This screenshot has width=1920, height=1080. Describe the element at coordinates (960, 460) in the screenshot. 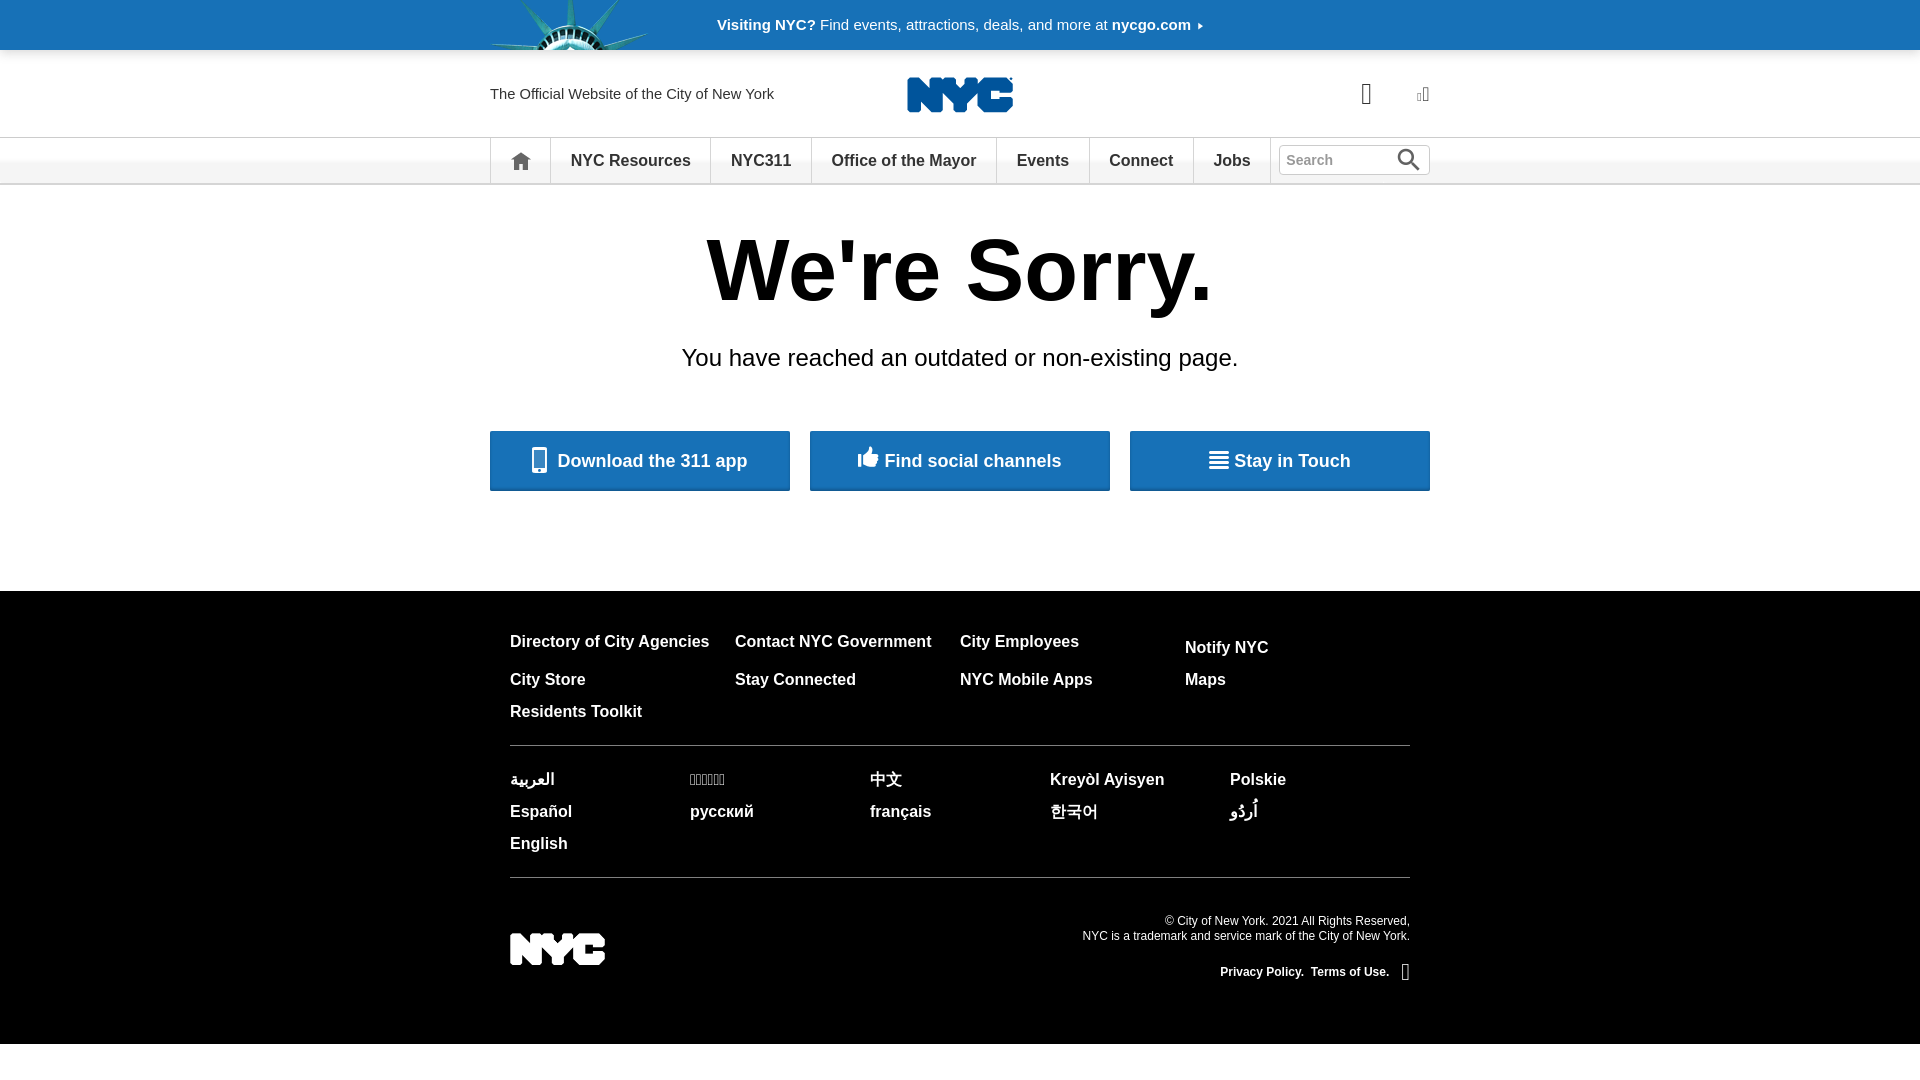

I see `Find social channels` at that location.